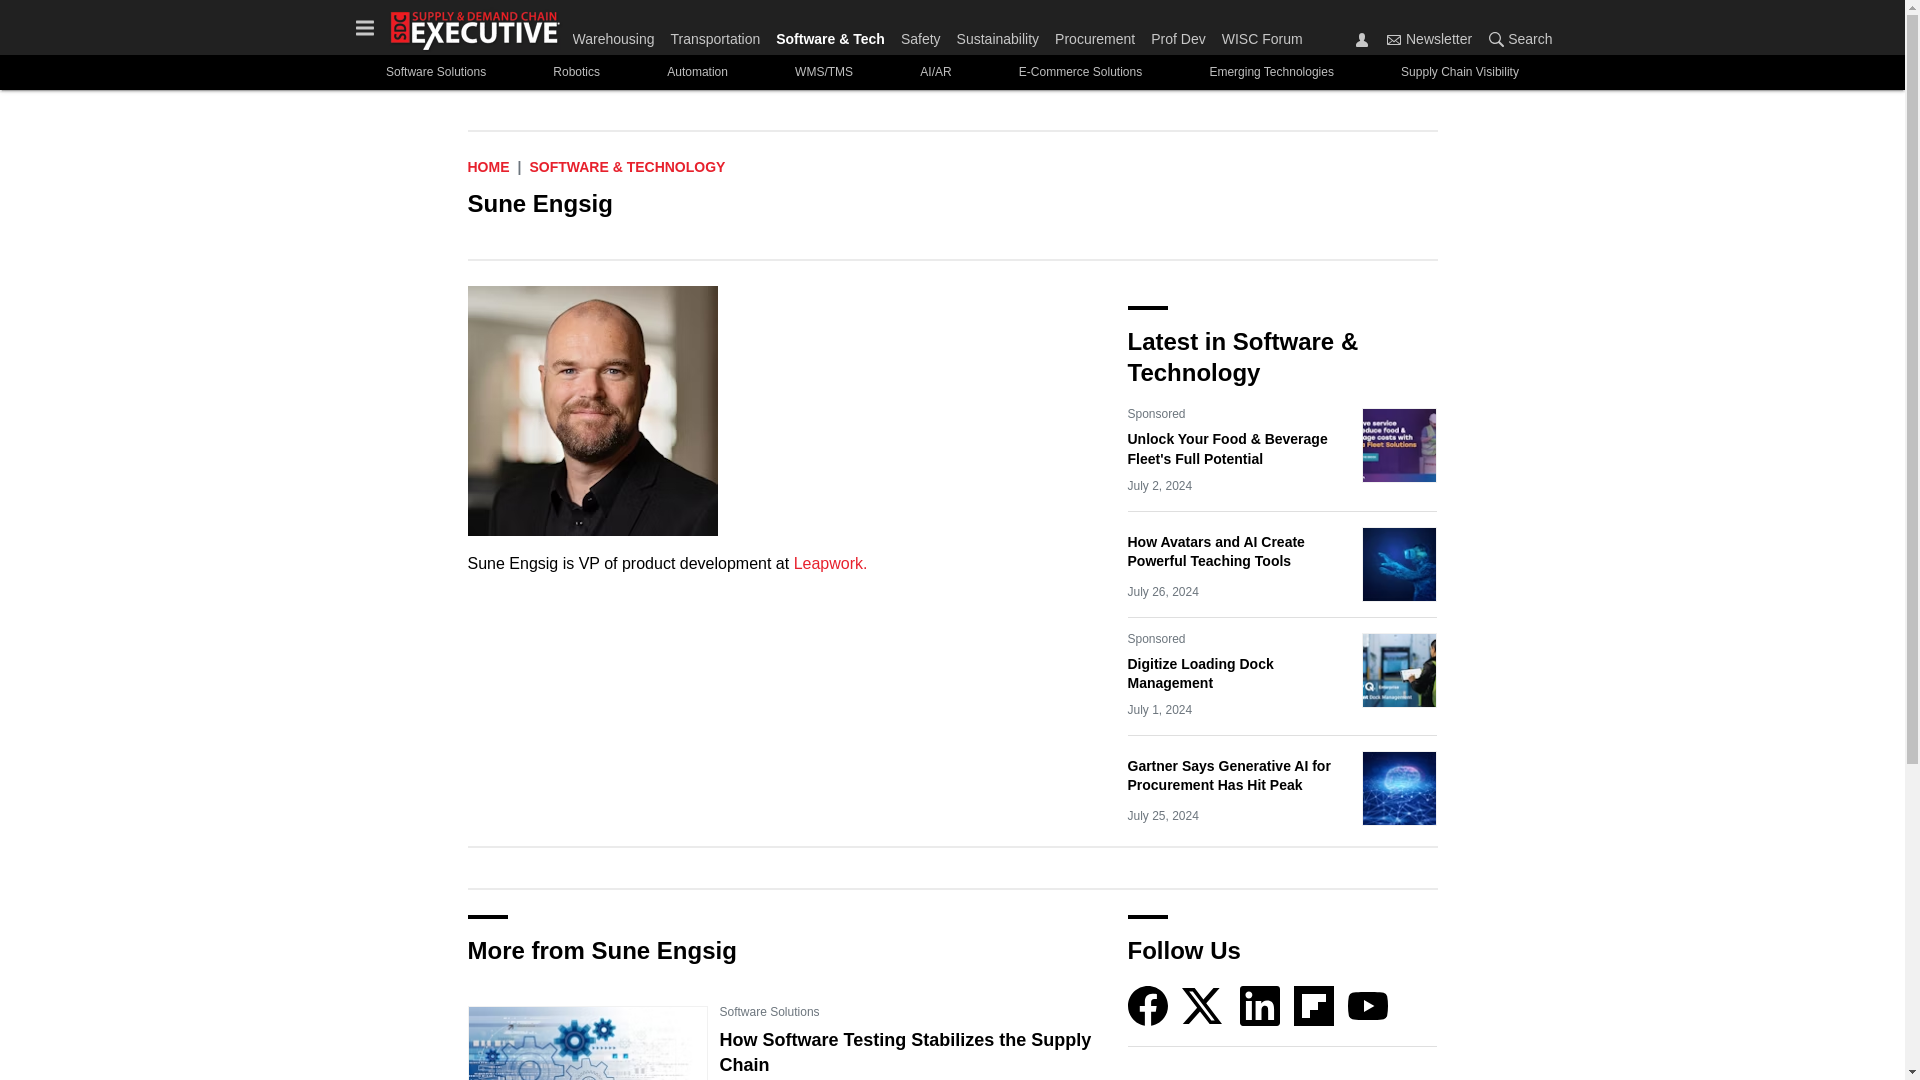 This screenshot has height=1080, width=1920. I want to click on Facebook icon, so click(1148, 1006).